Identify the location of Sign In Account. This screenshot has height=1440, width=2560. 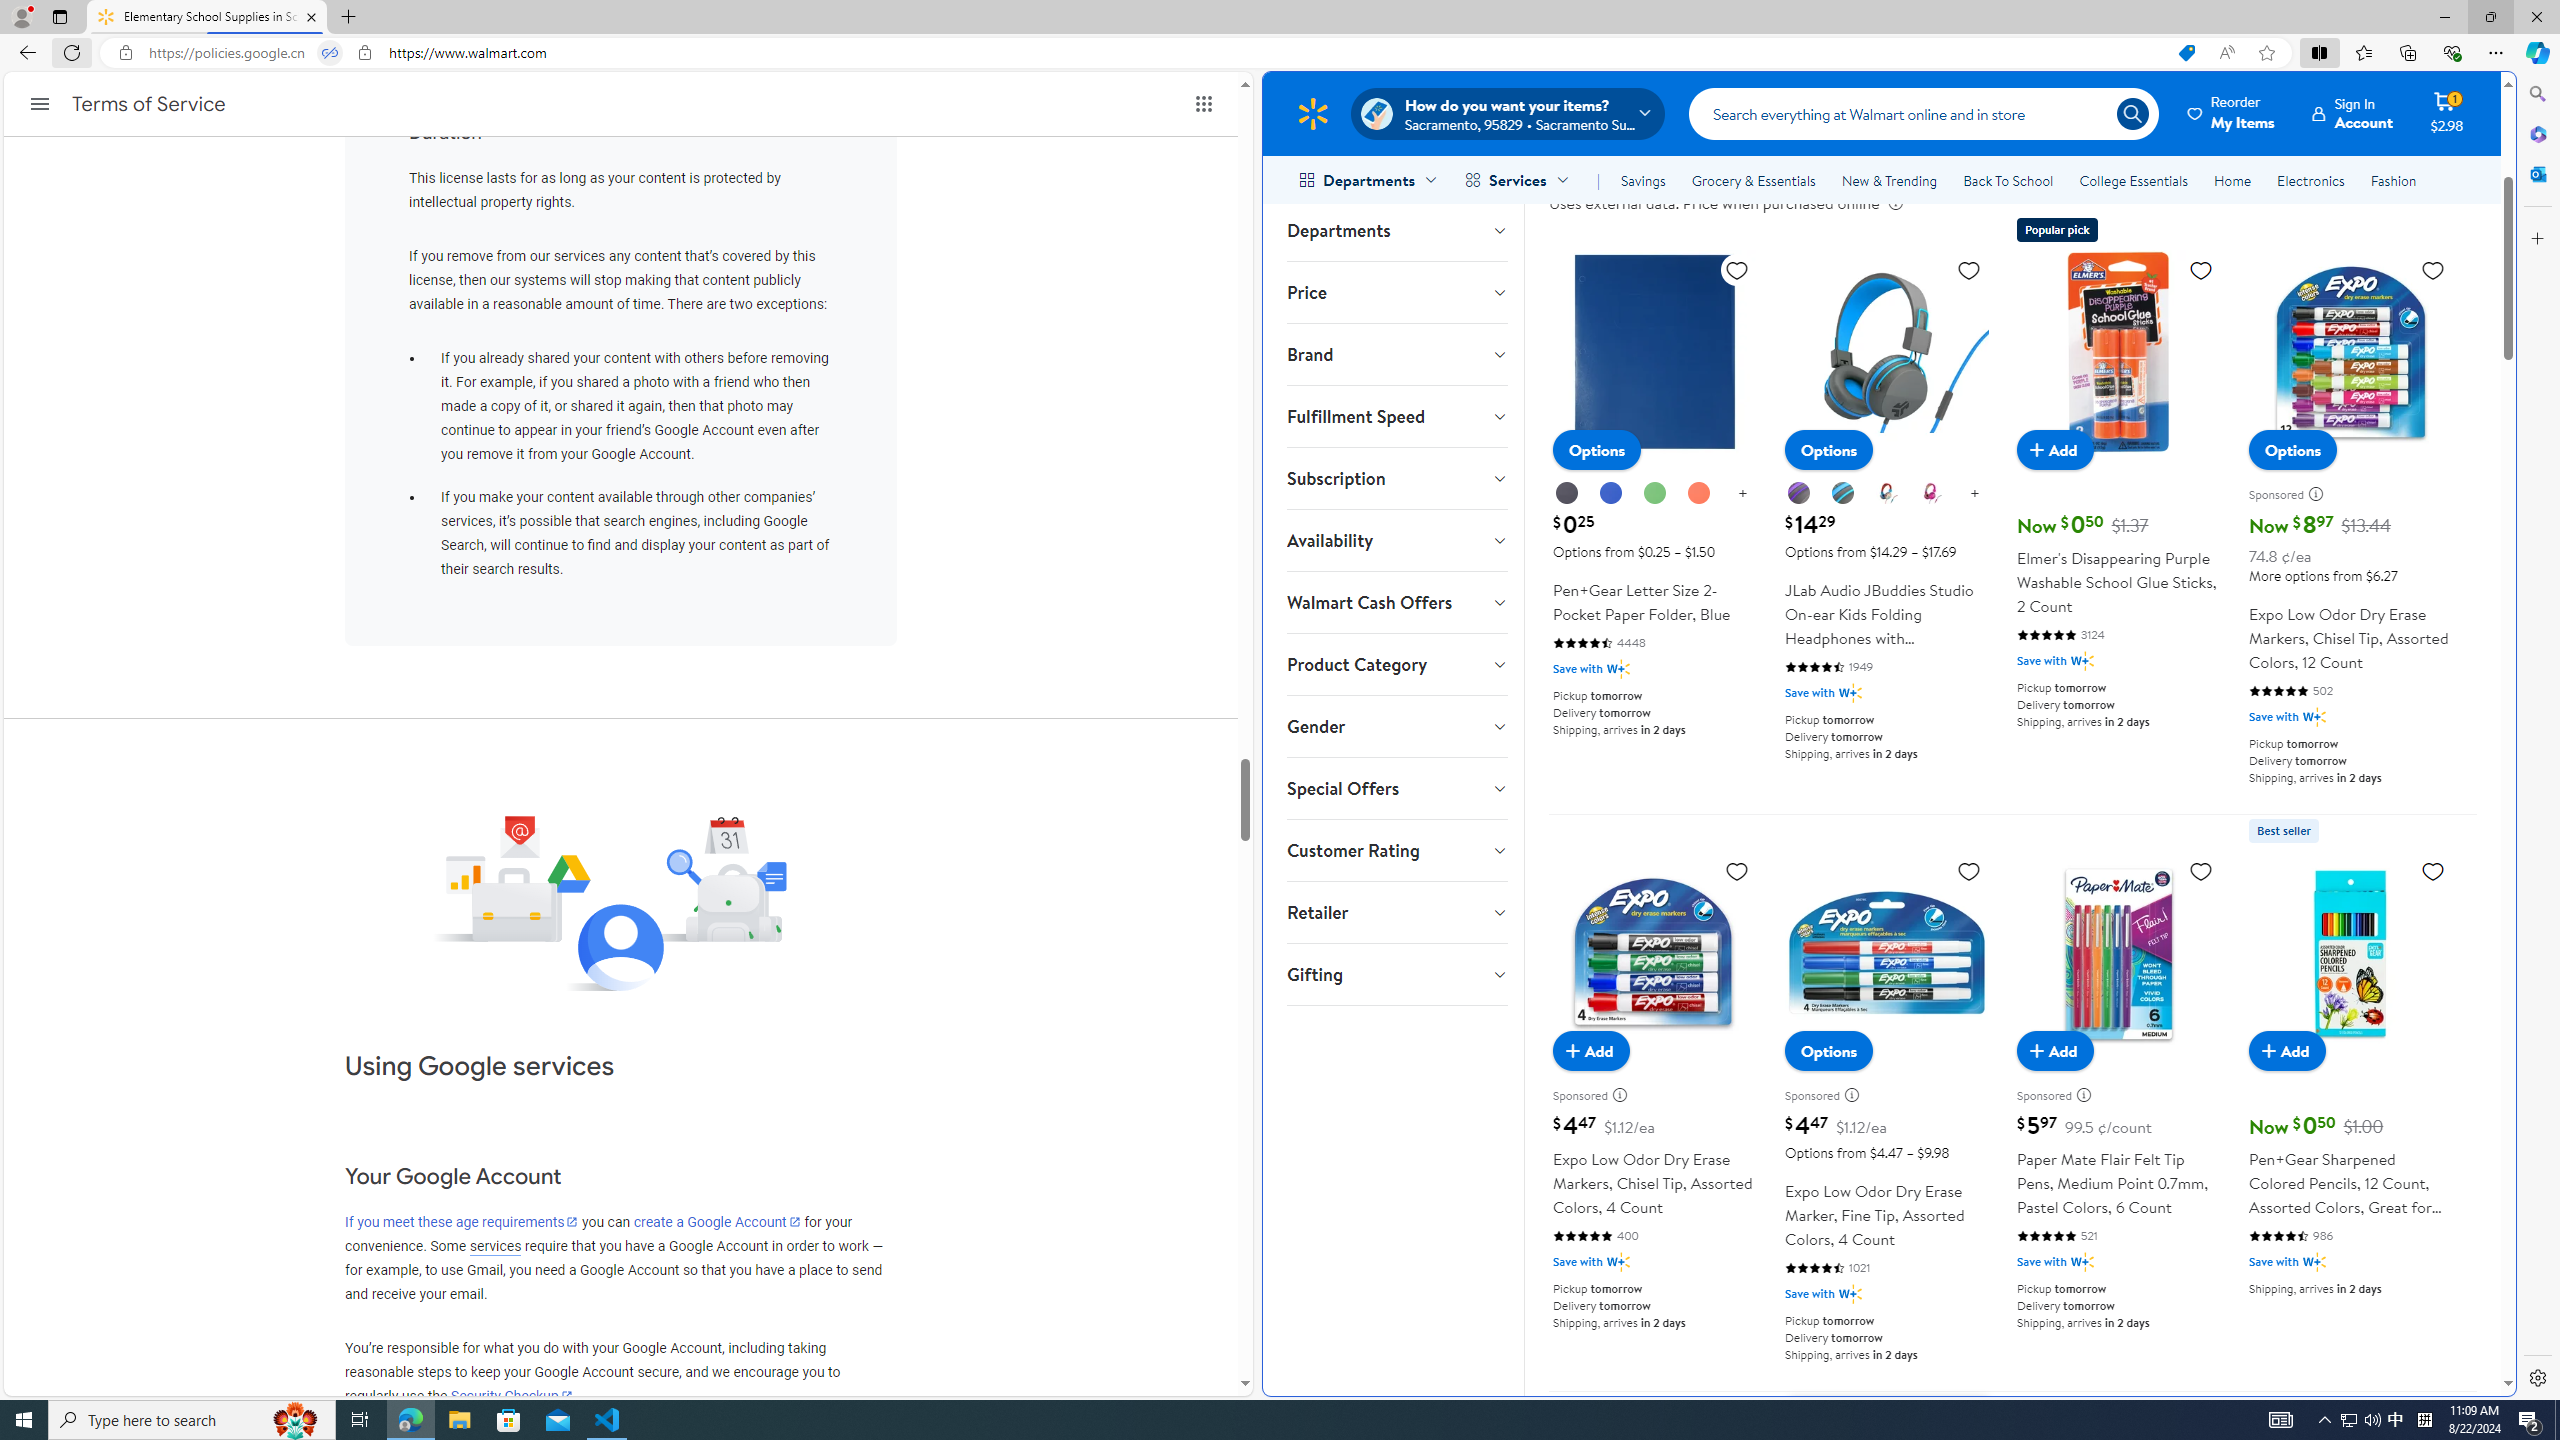
(2353, 113).